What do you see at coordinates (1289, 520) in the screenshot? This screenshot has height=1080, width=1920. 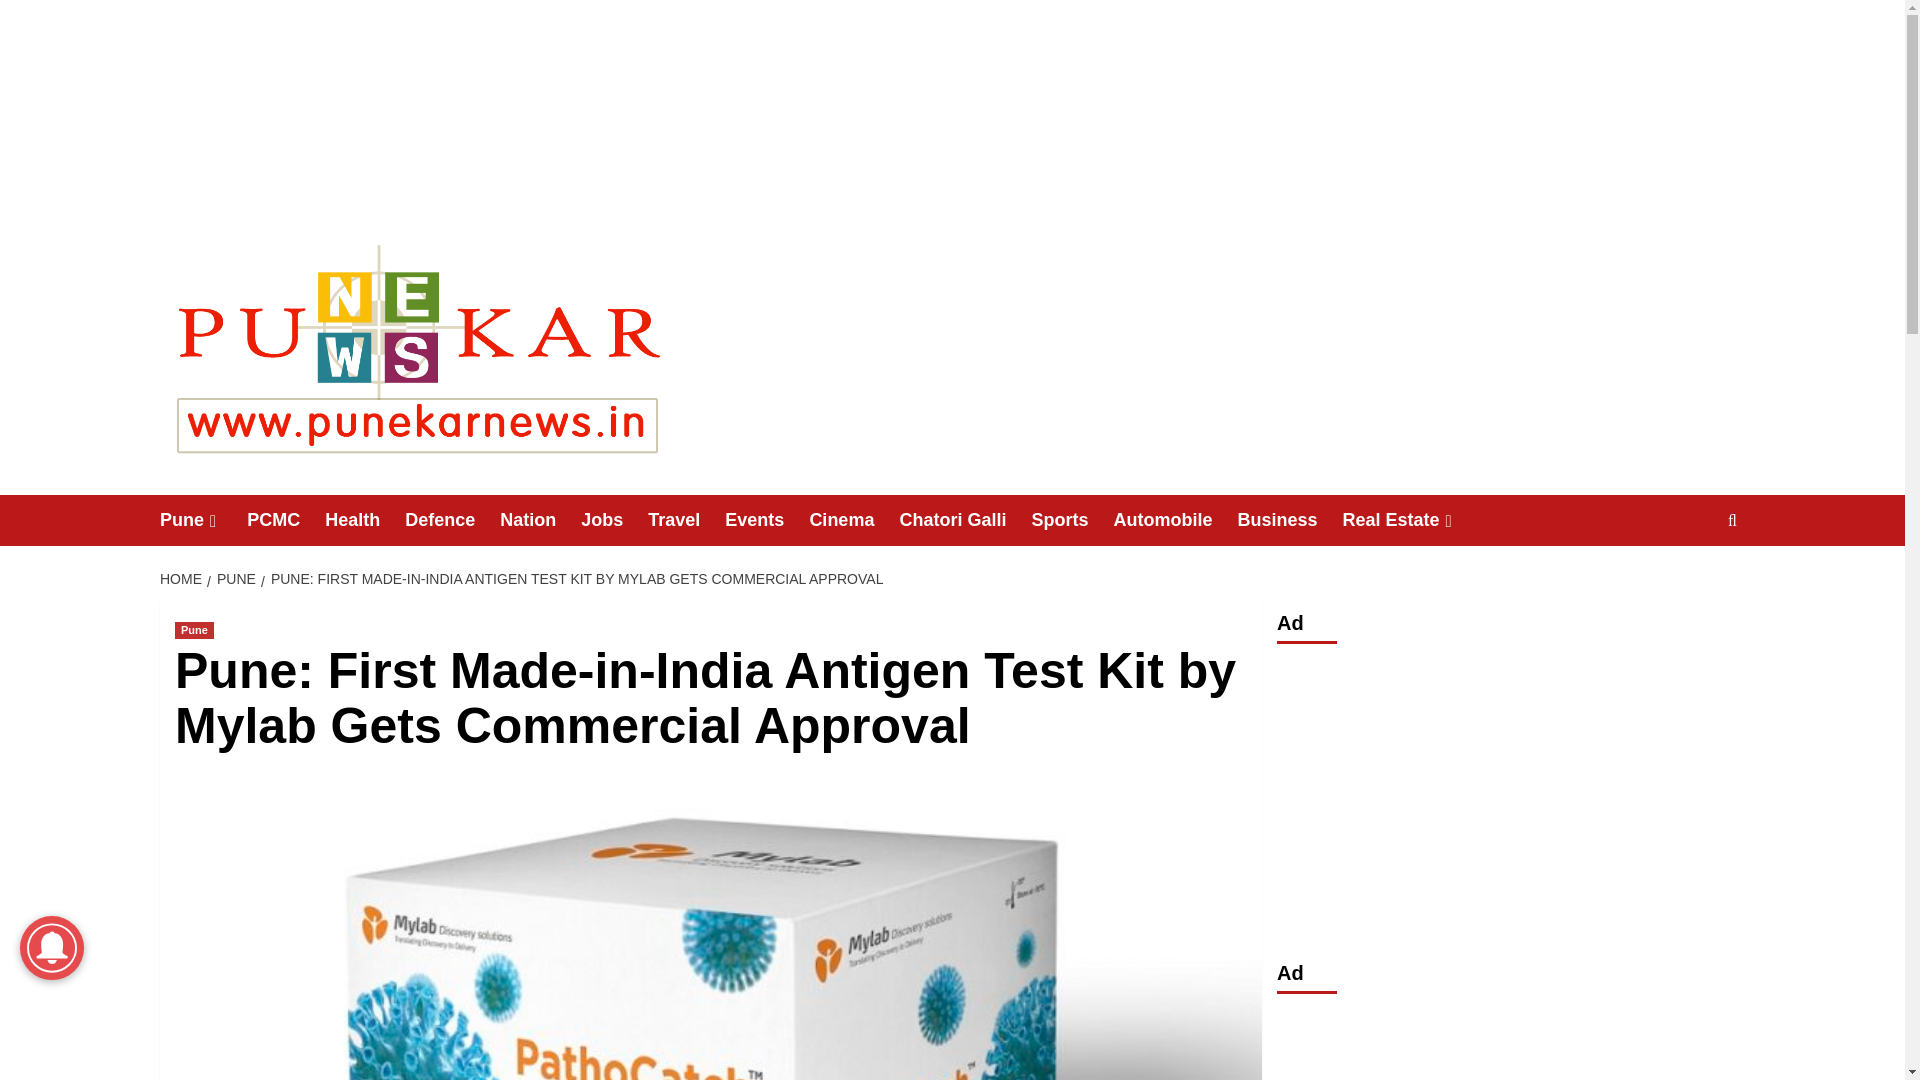 I see `Business` at bounding box center [1289, 520].